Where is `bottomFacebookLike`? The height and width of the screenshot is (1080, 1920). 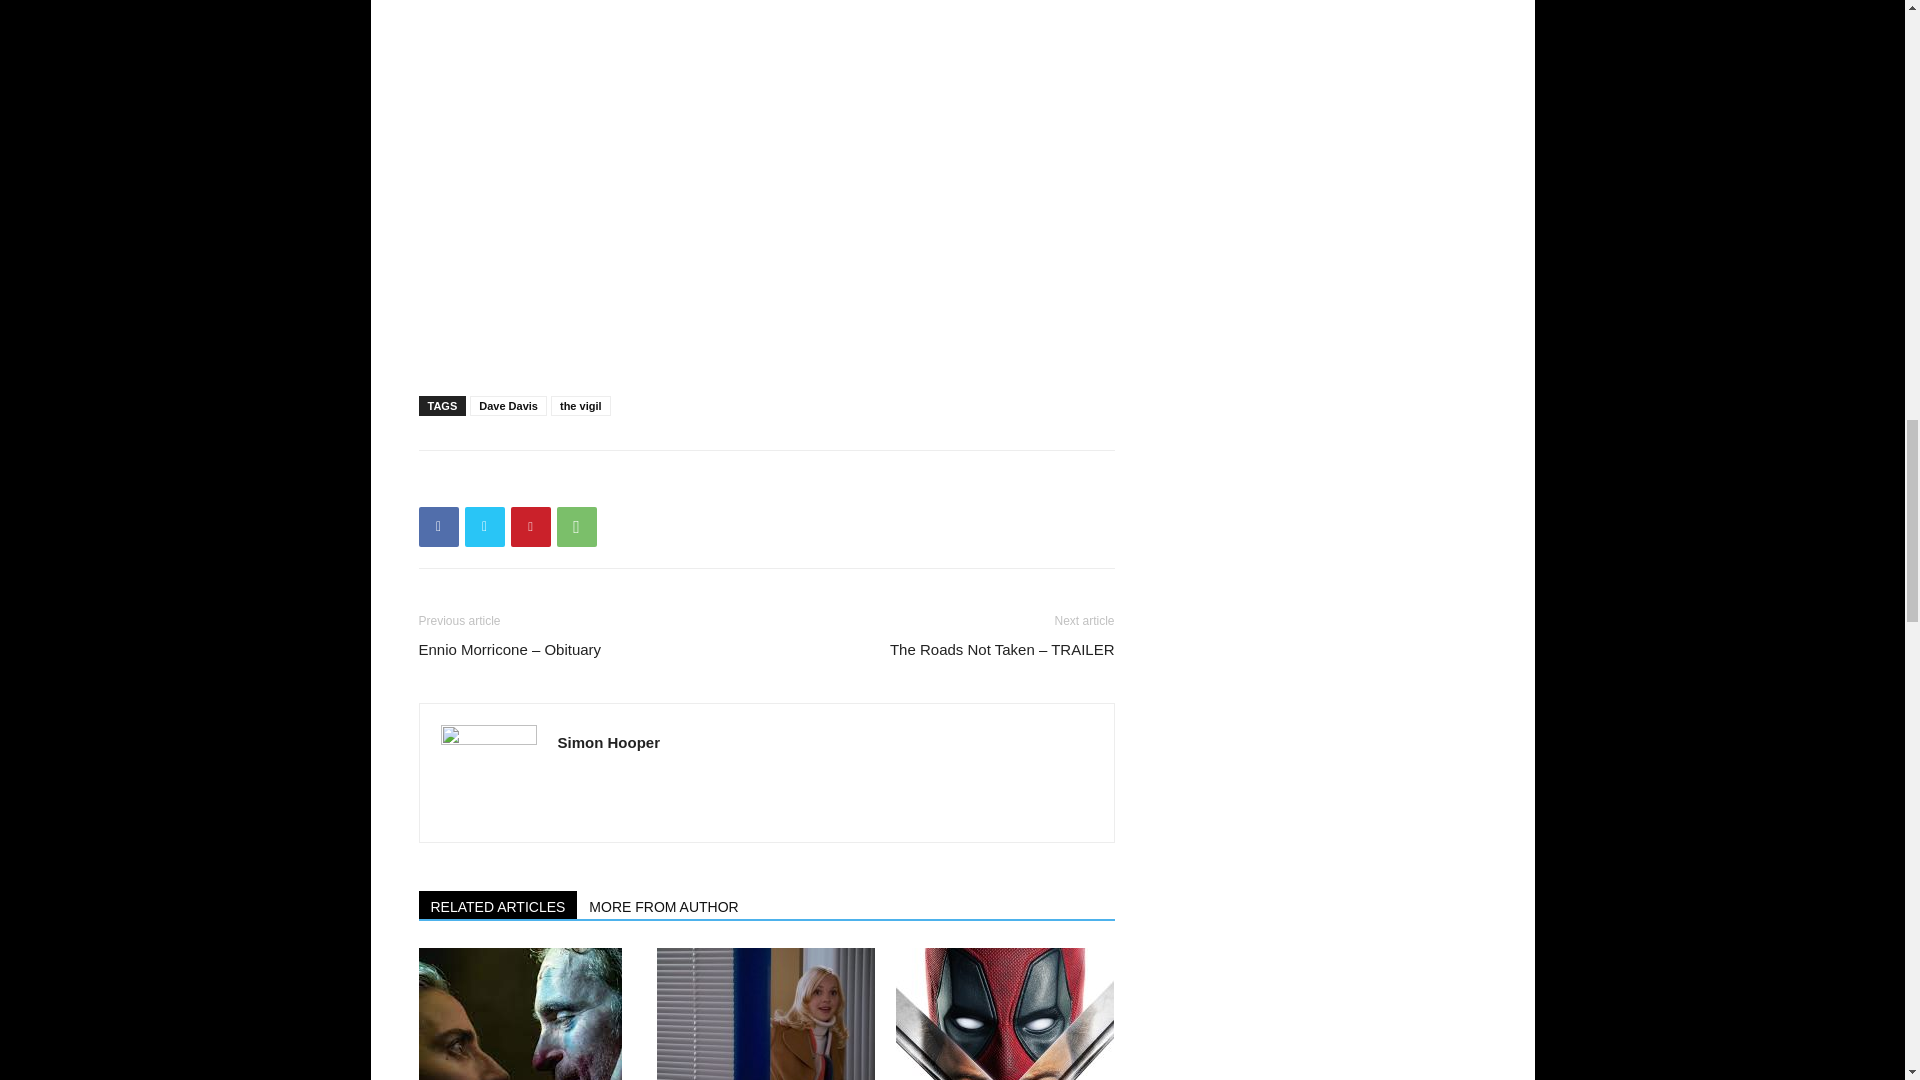 bottomFacebookLike is located at coordinates (568, 482).